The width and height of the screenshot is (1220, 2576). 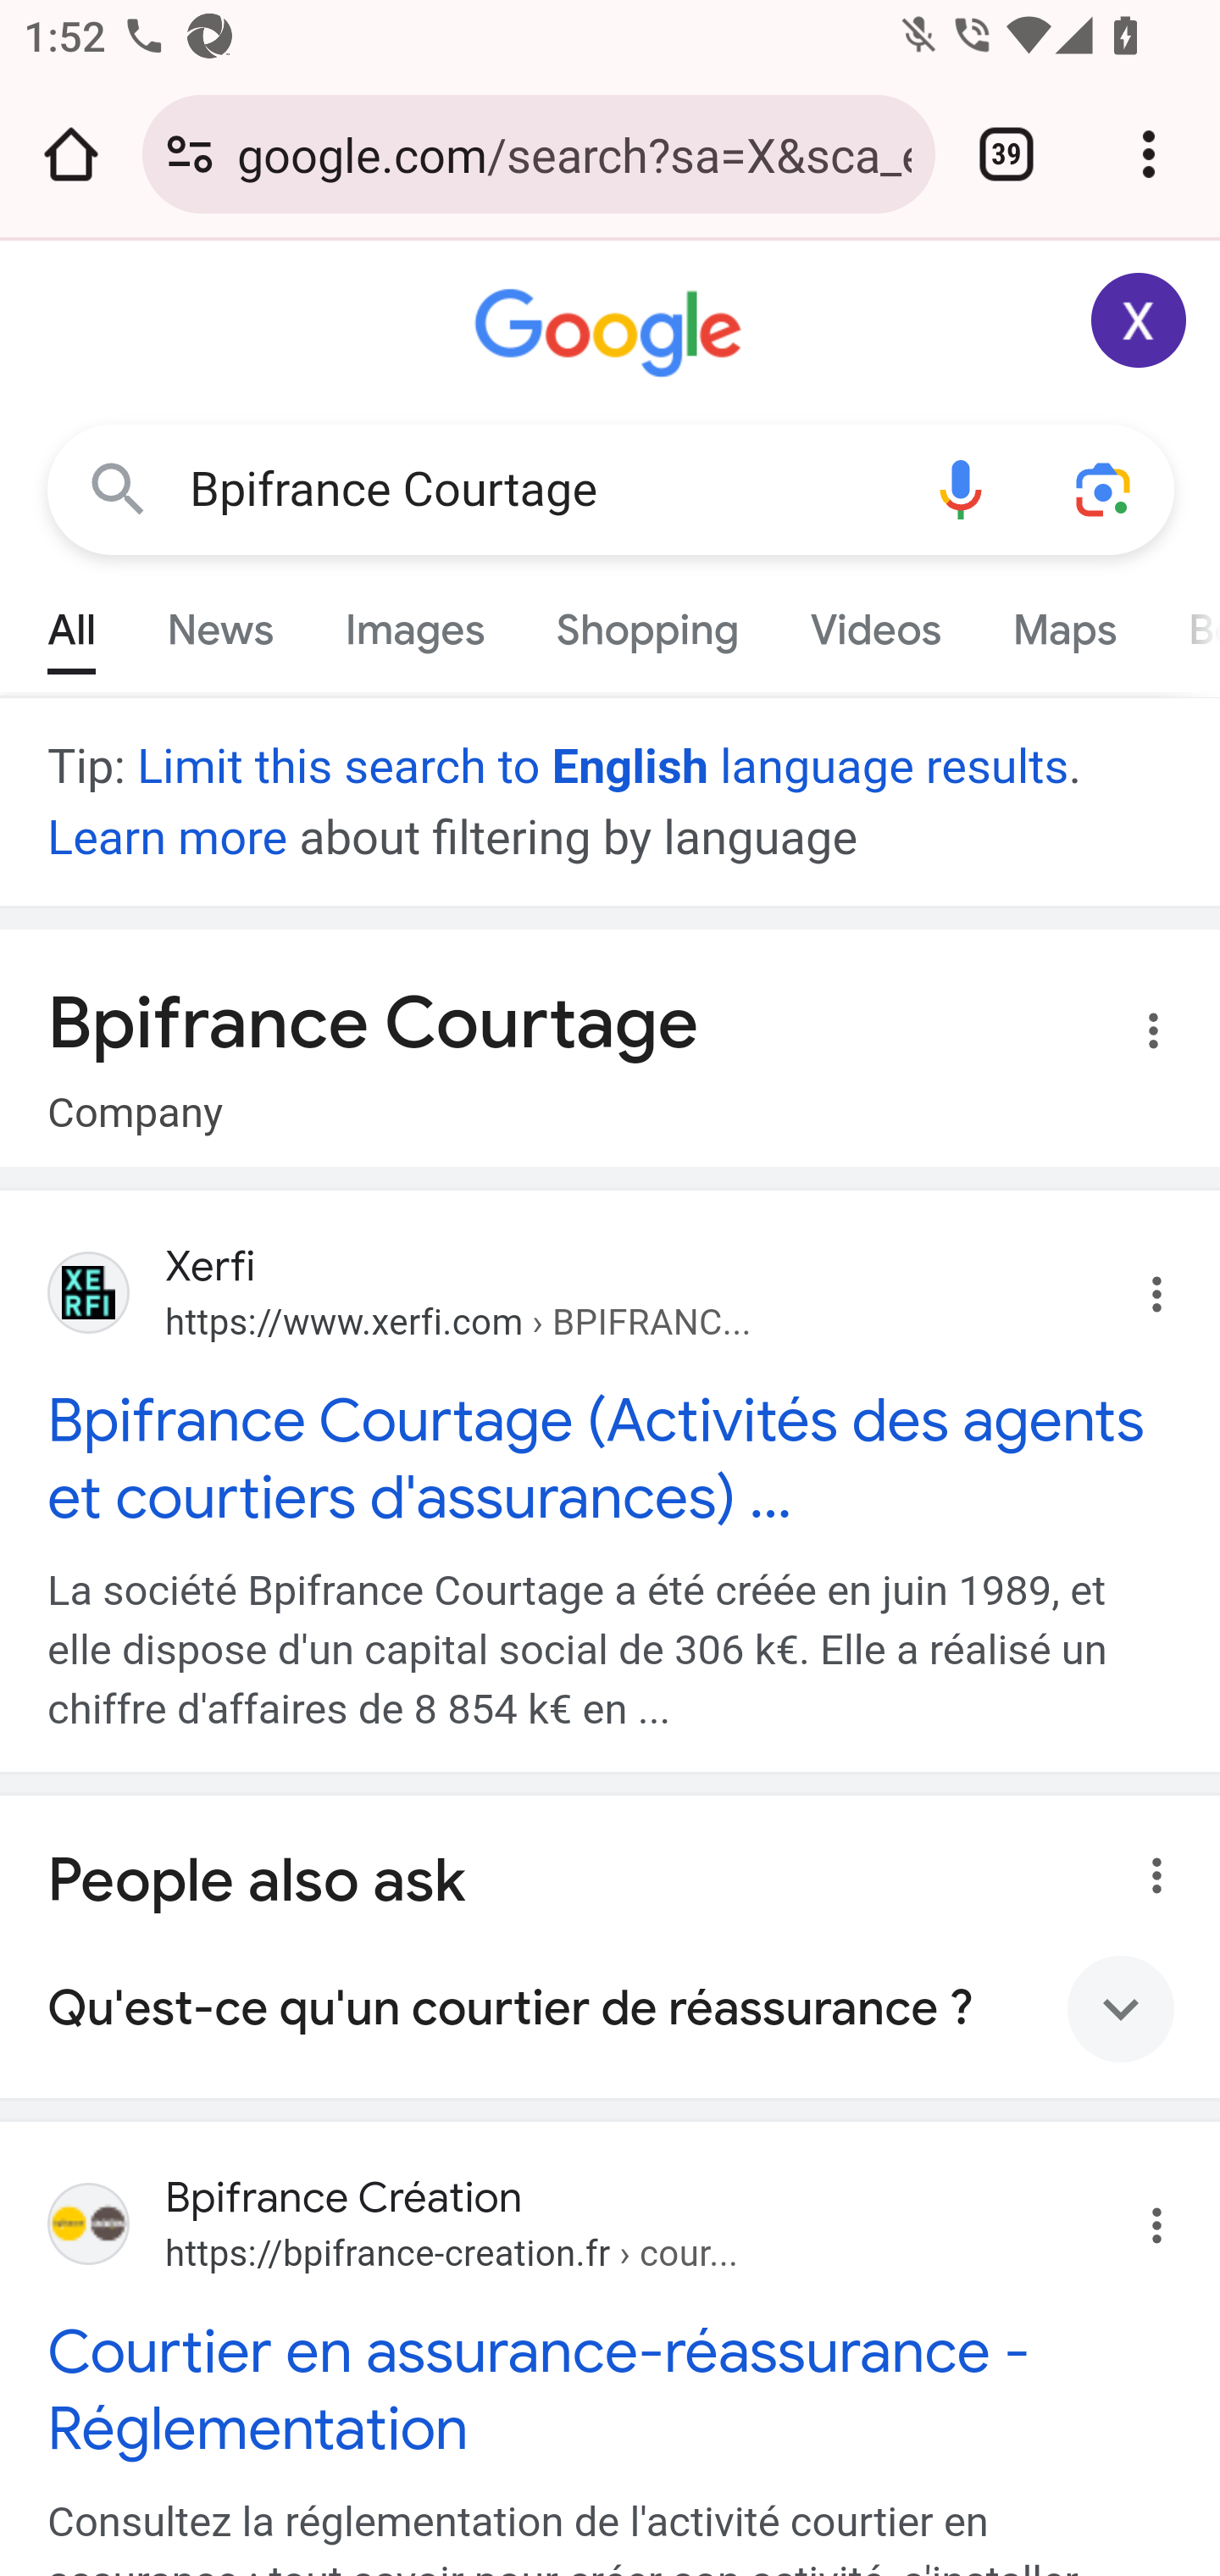 What do you see at coordinates (190, 154) in the screenshot?
I see `Connection is secure` at bounding box center [190, 154].